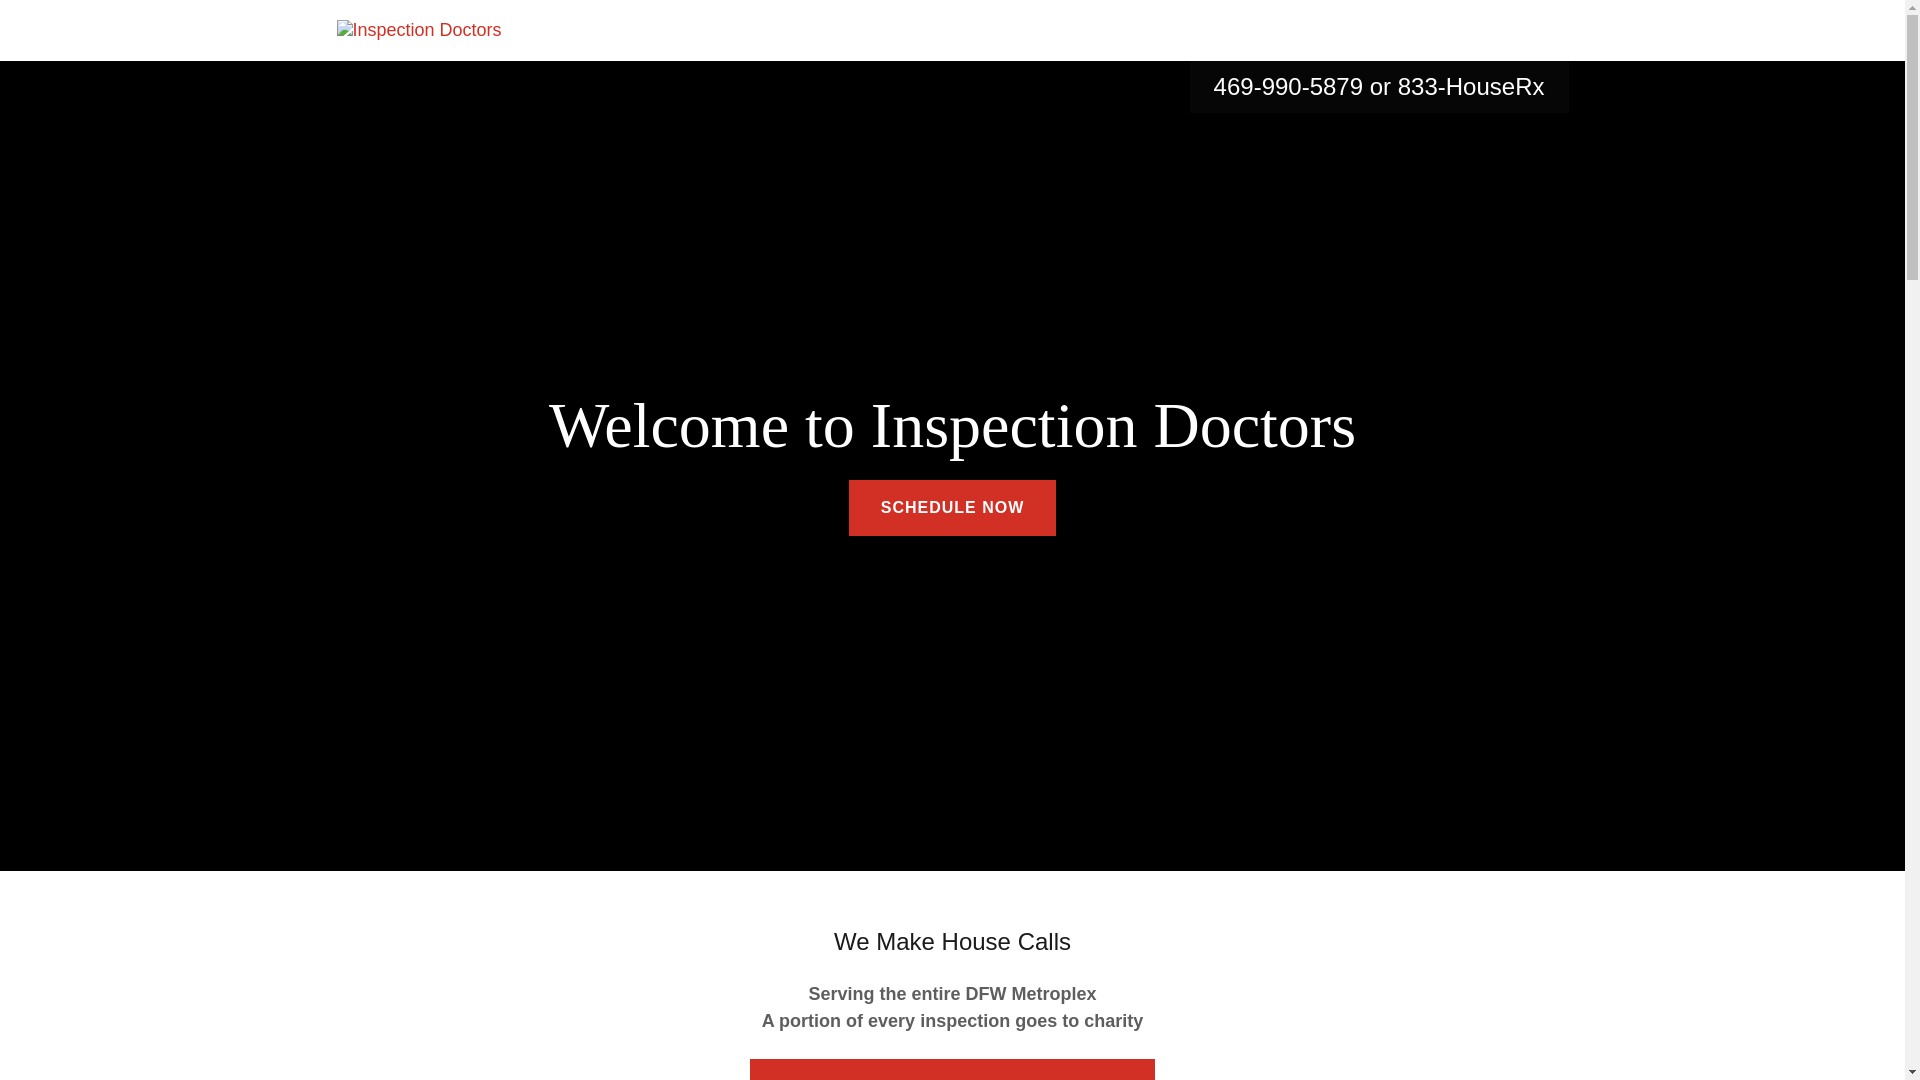 This screenshot has width=1920, height=1080. I want to click on 469-990-5879, so click(1288, 86).